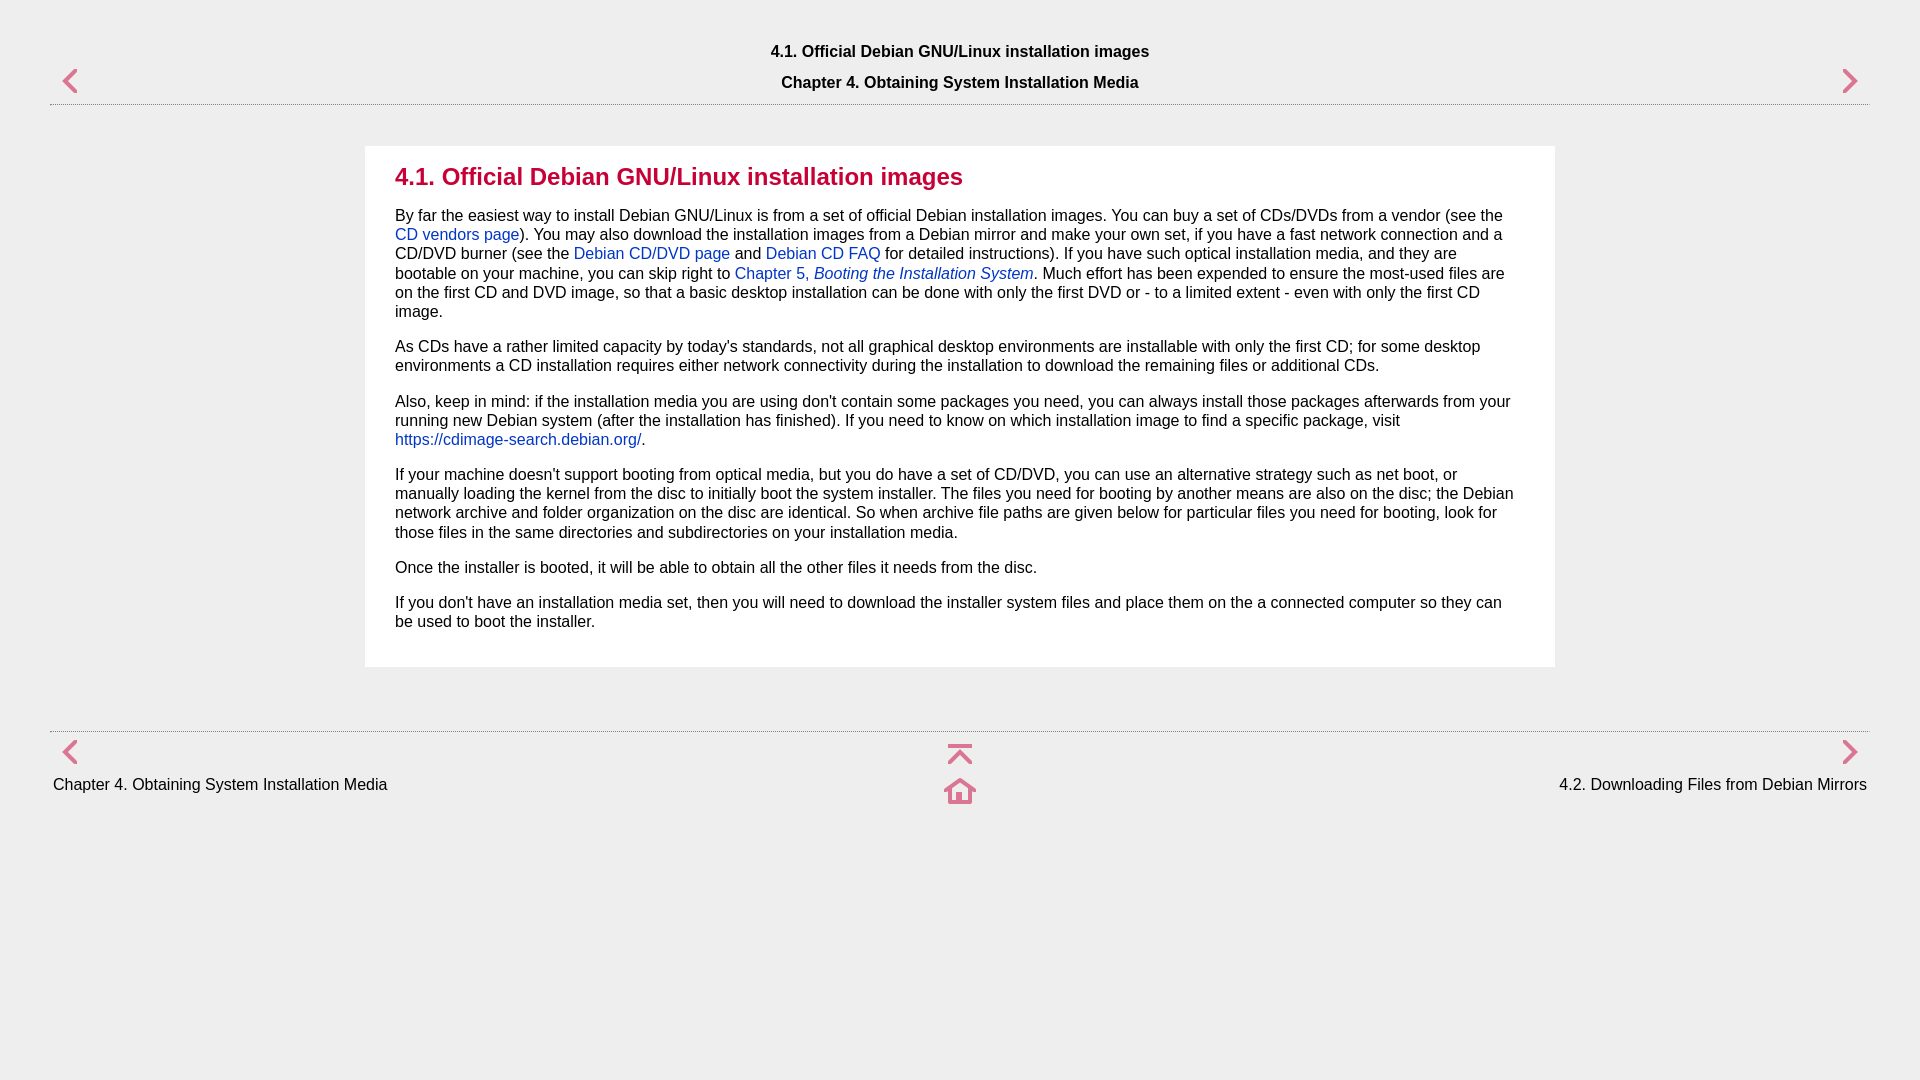 This screenshot has width=1920, height=1080. I want to click on Debian CD FAQ, so click(824, 254).